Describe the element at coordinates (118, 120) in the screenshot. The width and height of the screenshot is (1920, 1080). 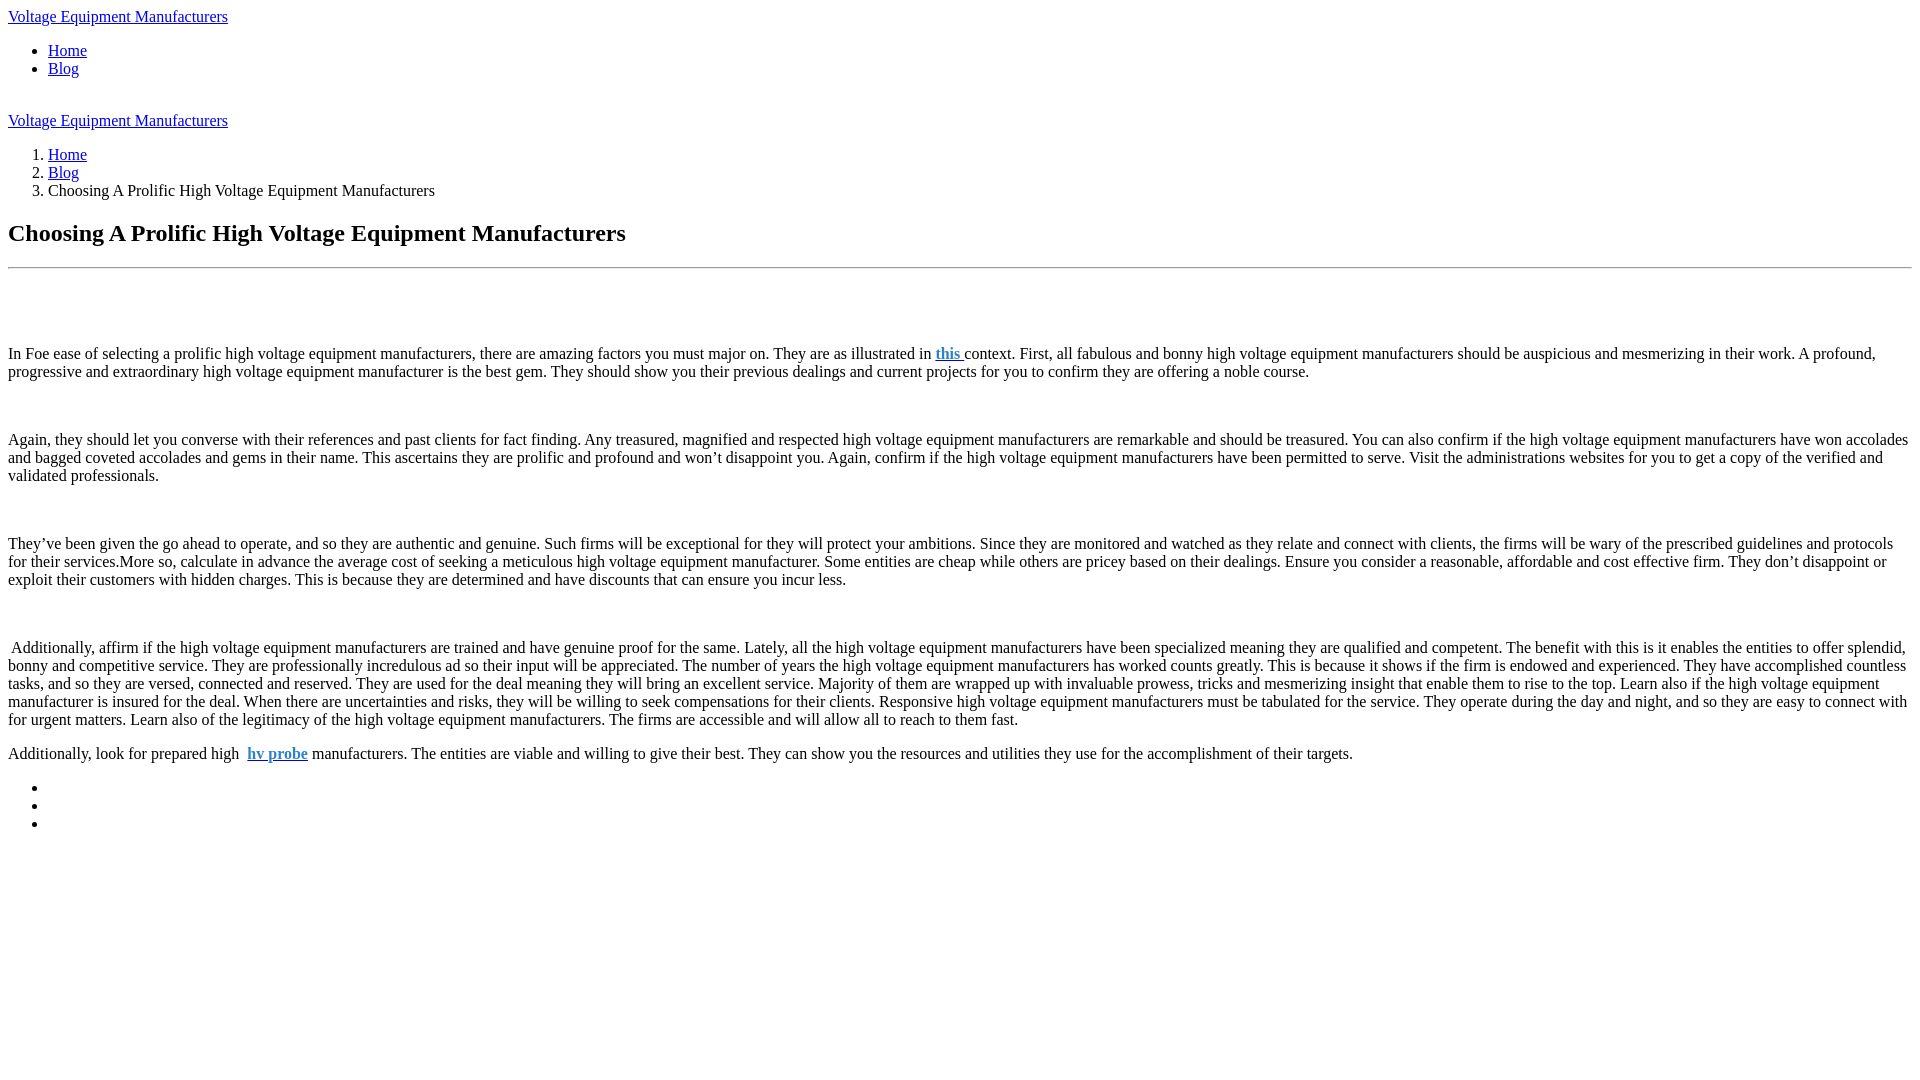
I see `Voltage Equipment Manufacturers` at that location.